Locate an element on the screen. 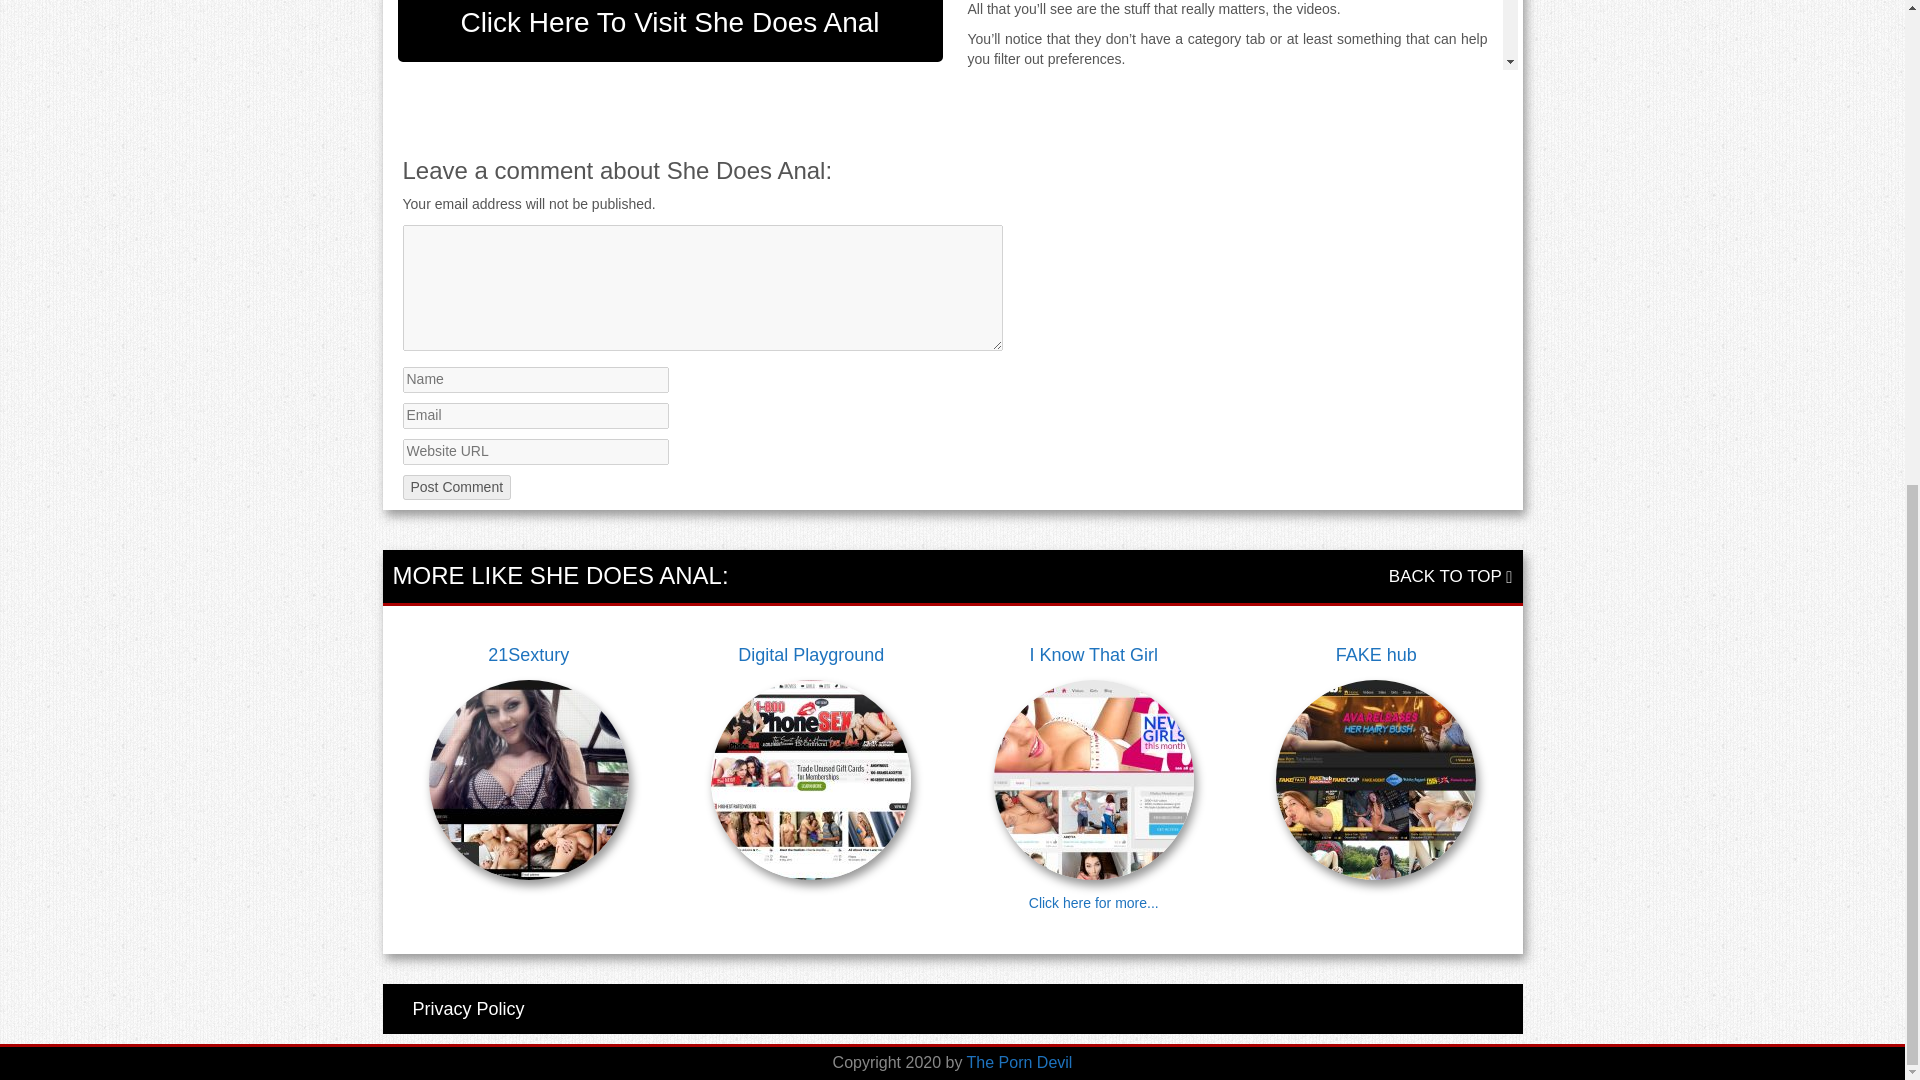  She Does Anal is located at coordinates (1120, 418).